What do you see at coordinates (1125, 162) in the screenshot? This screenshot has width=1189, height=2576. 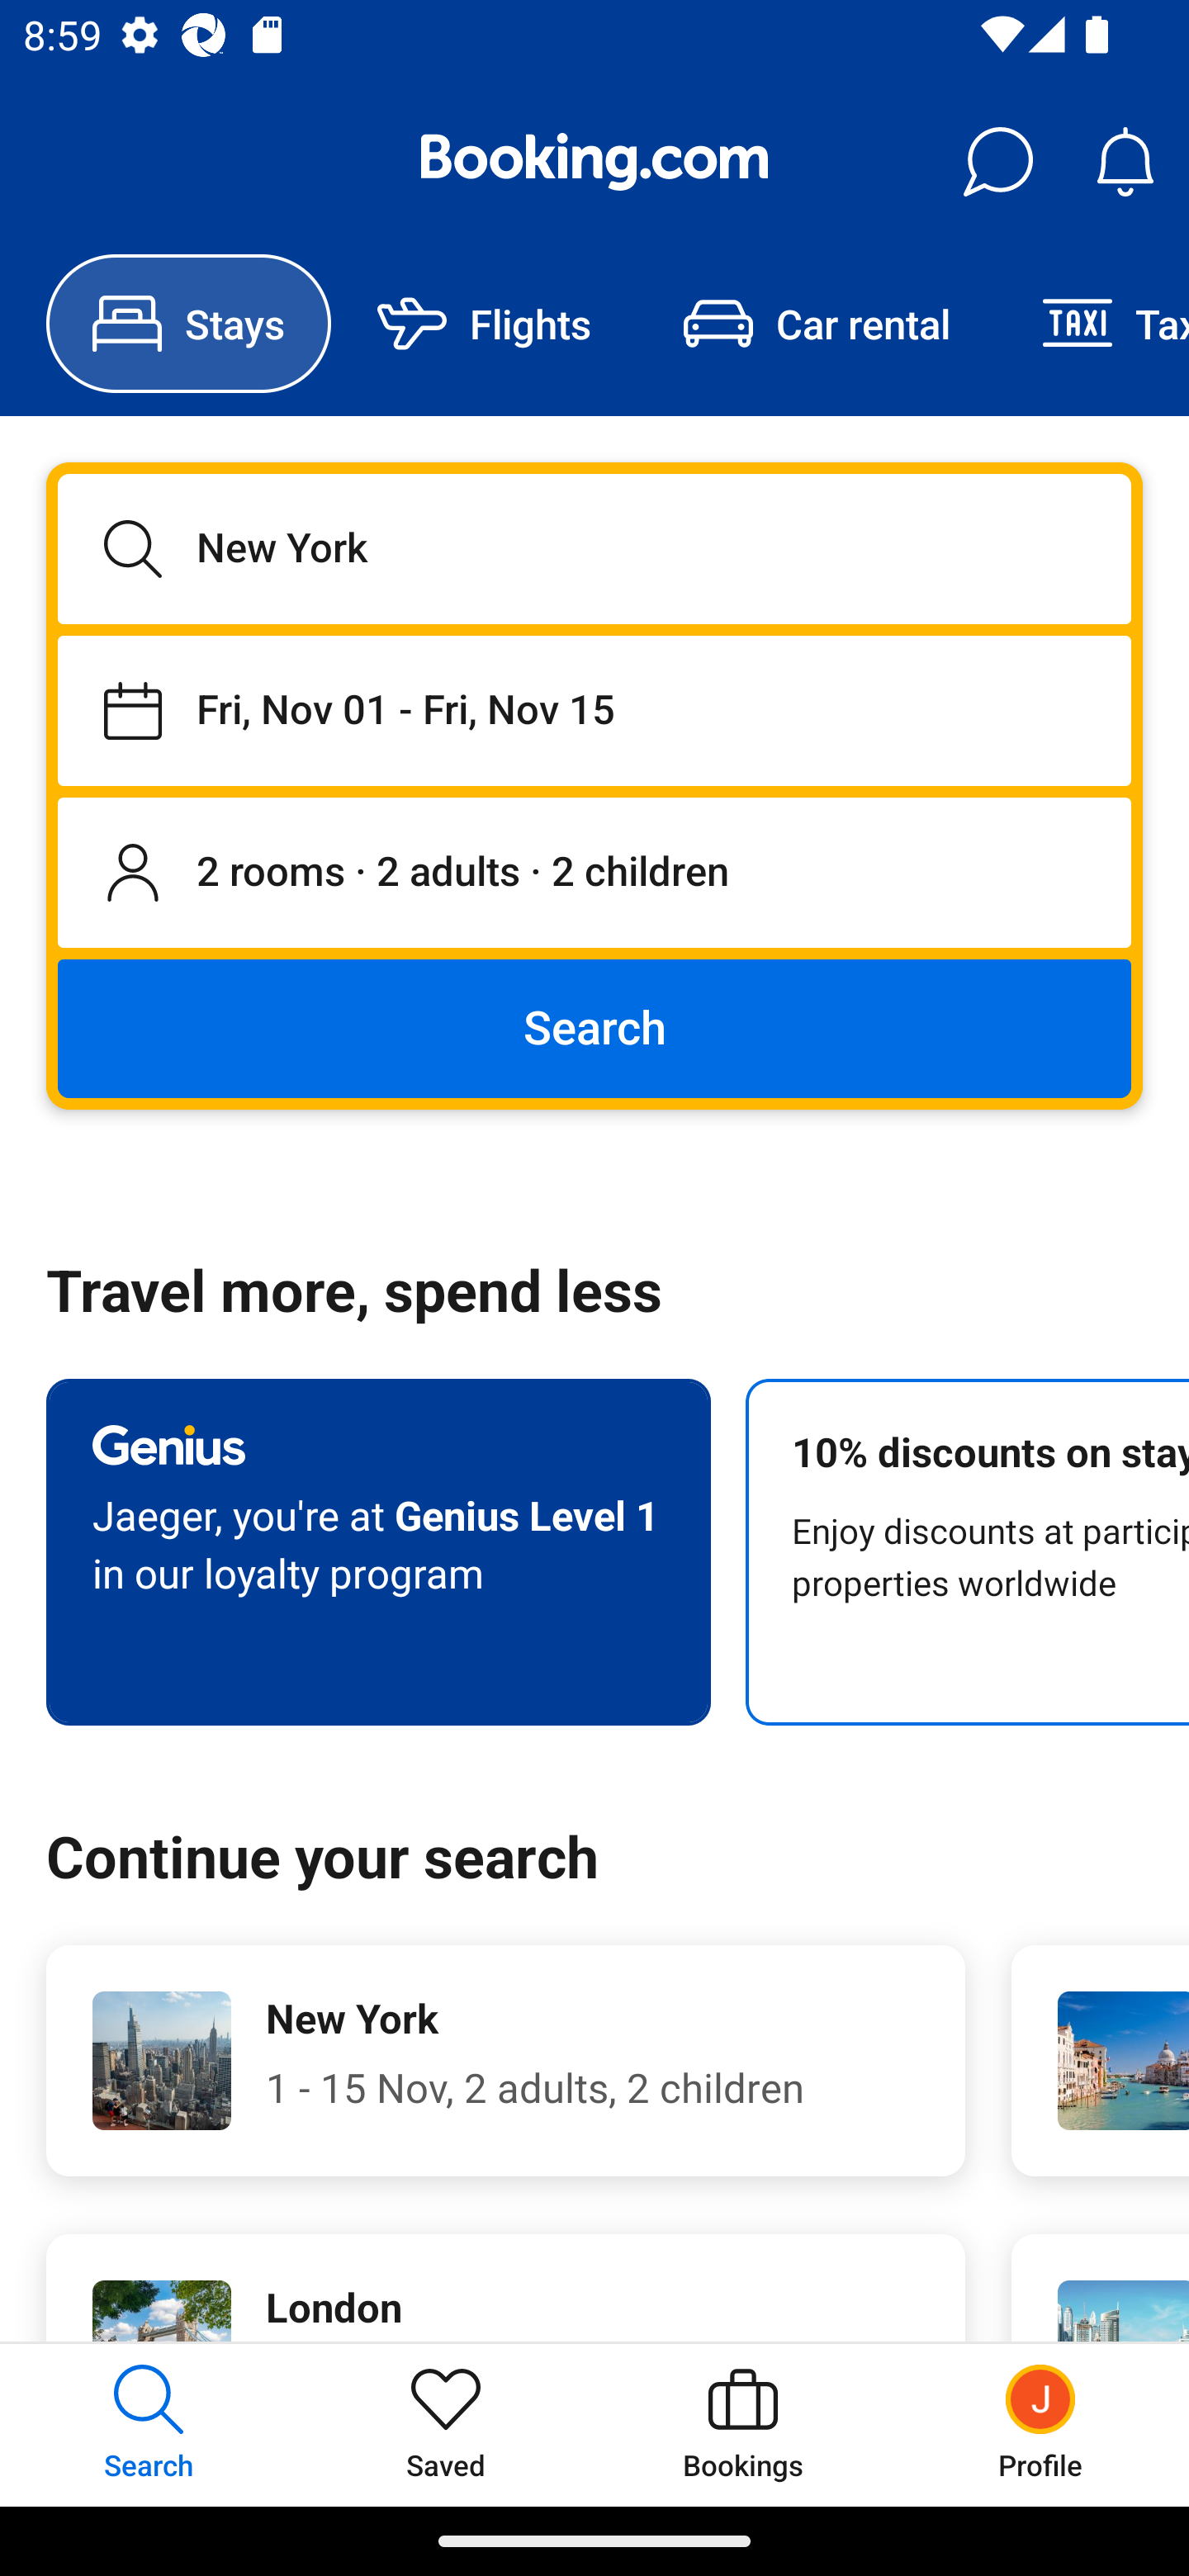 I see `Notifications` at bounding box center [1125, 162].